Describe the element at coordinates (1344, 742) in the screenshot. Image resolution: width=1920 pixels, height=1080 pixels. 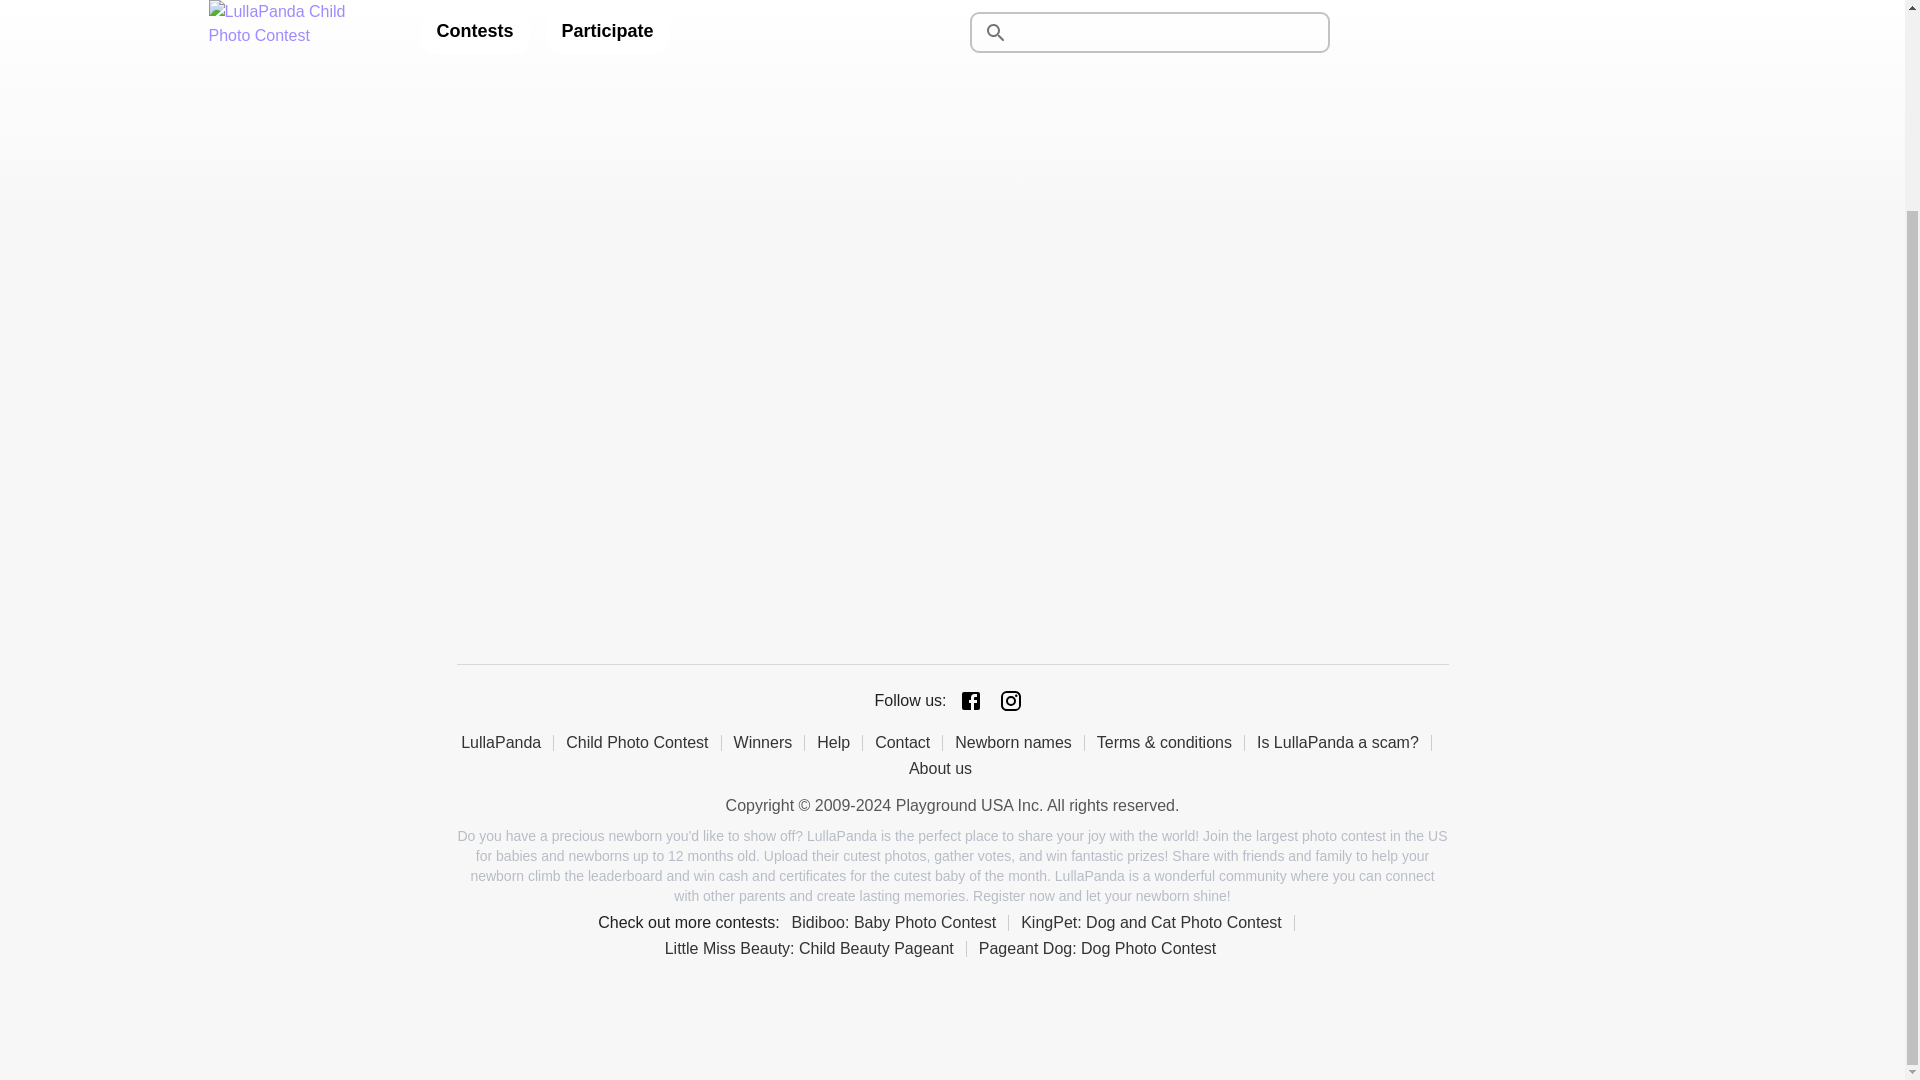
I see `Is LullaPanda a scam?` at that location.